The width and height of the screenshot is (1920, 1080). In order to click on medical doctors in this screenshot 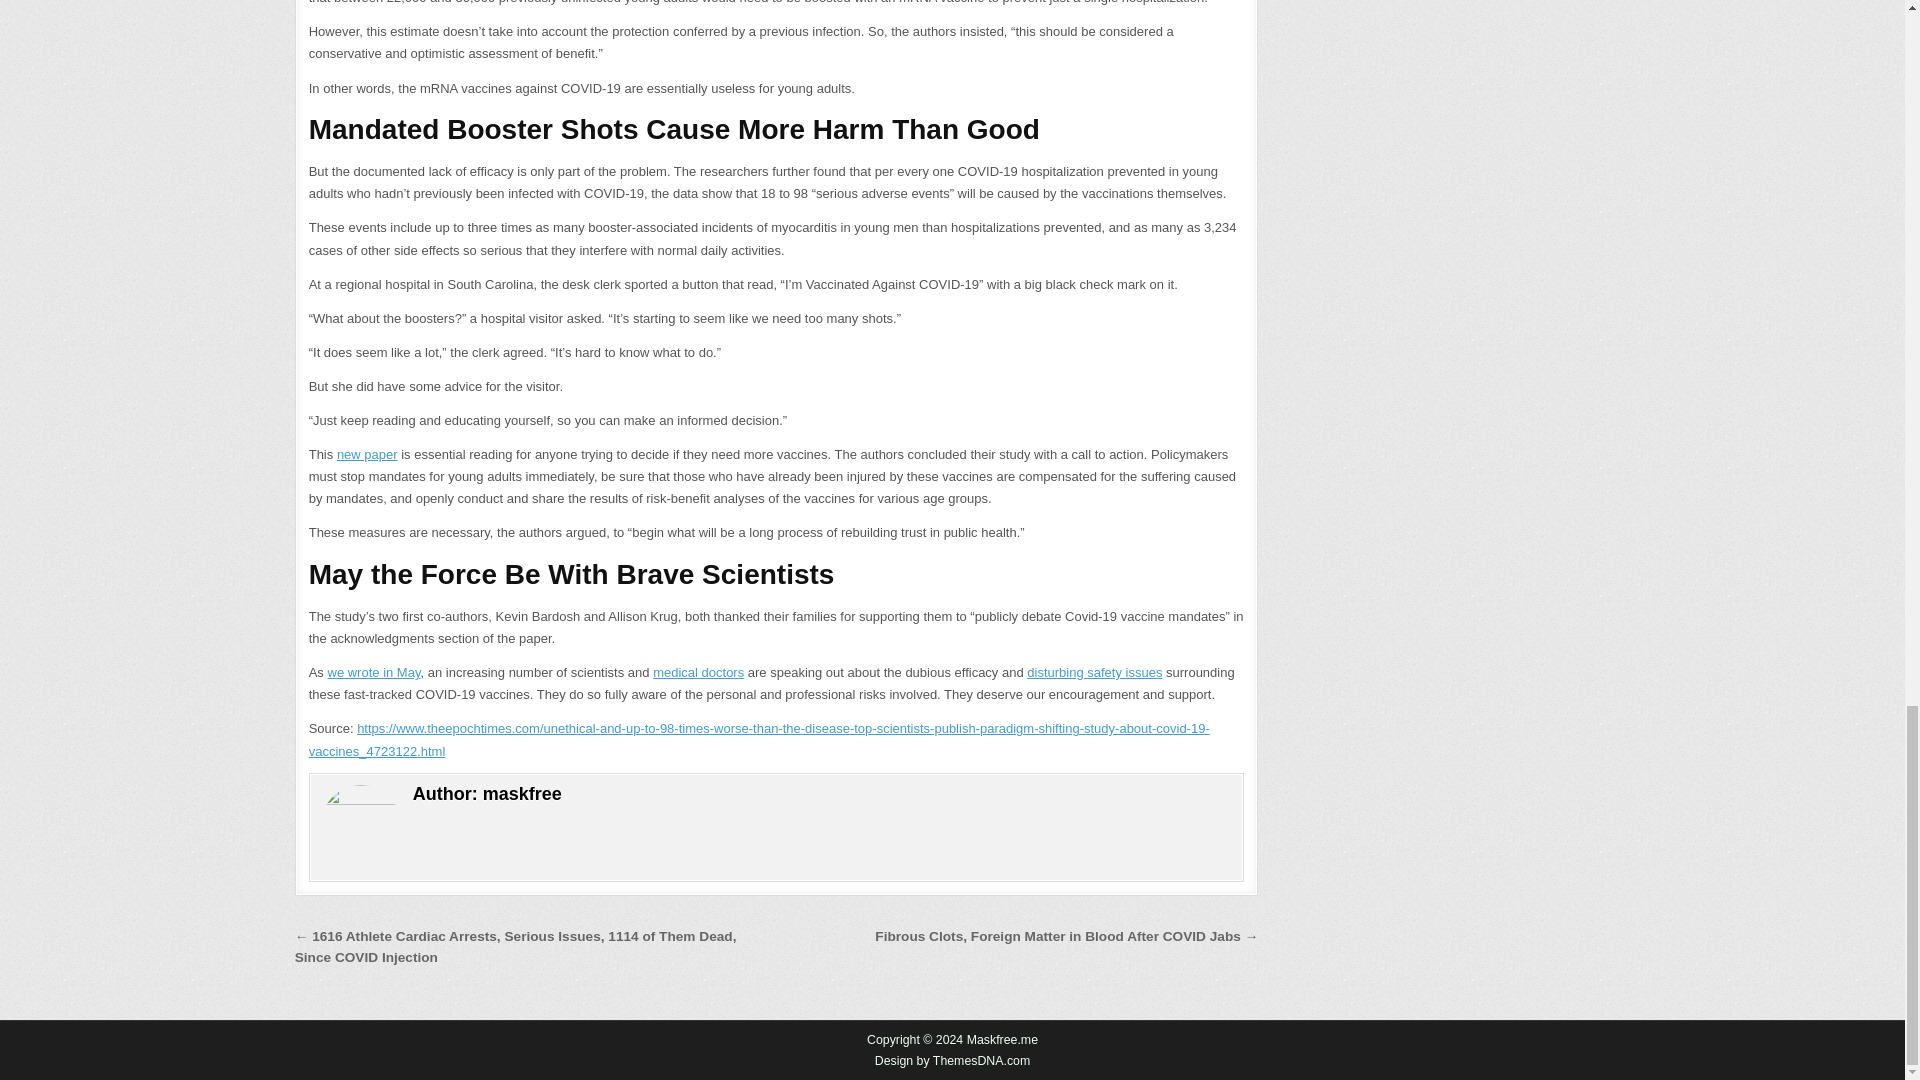, I will do `click(698, 672)`.